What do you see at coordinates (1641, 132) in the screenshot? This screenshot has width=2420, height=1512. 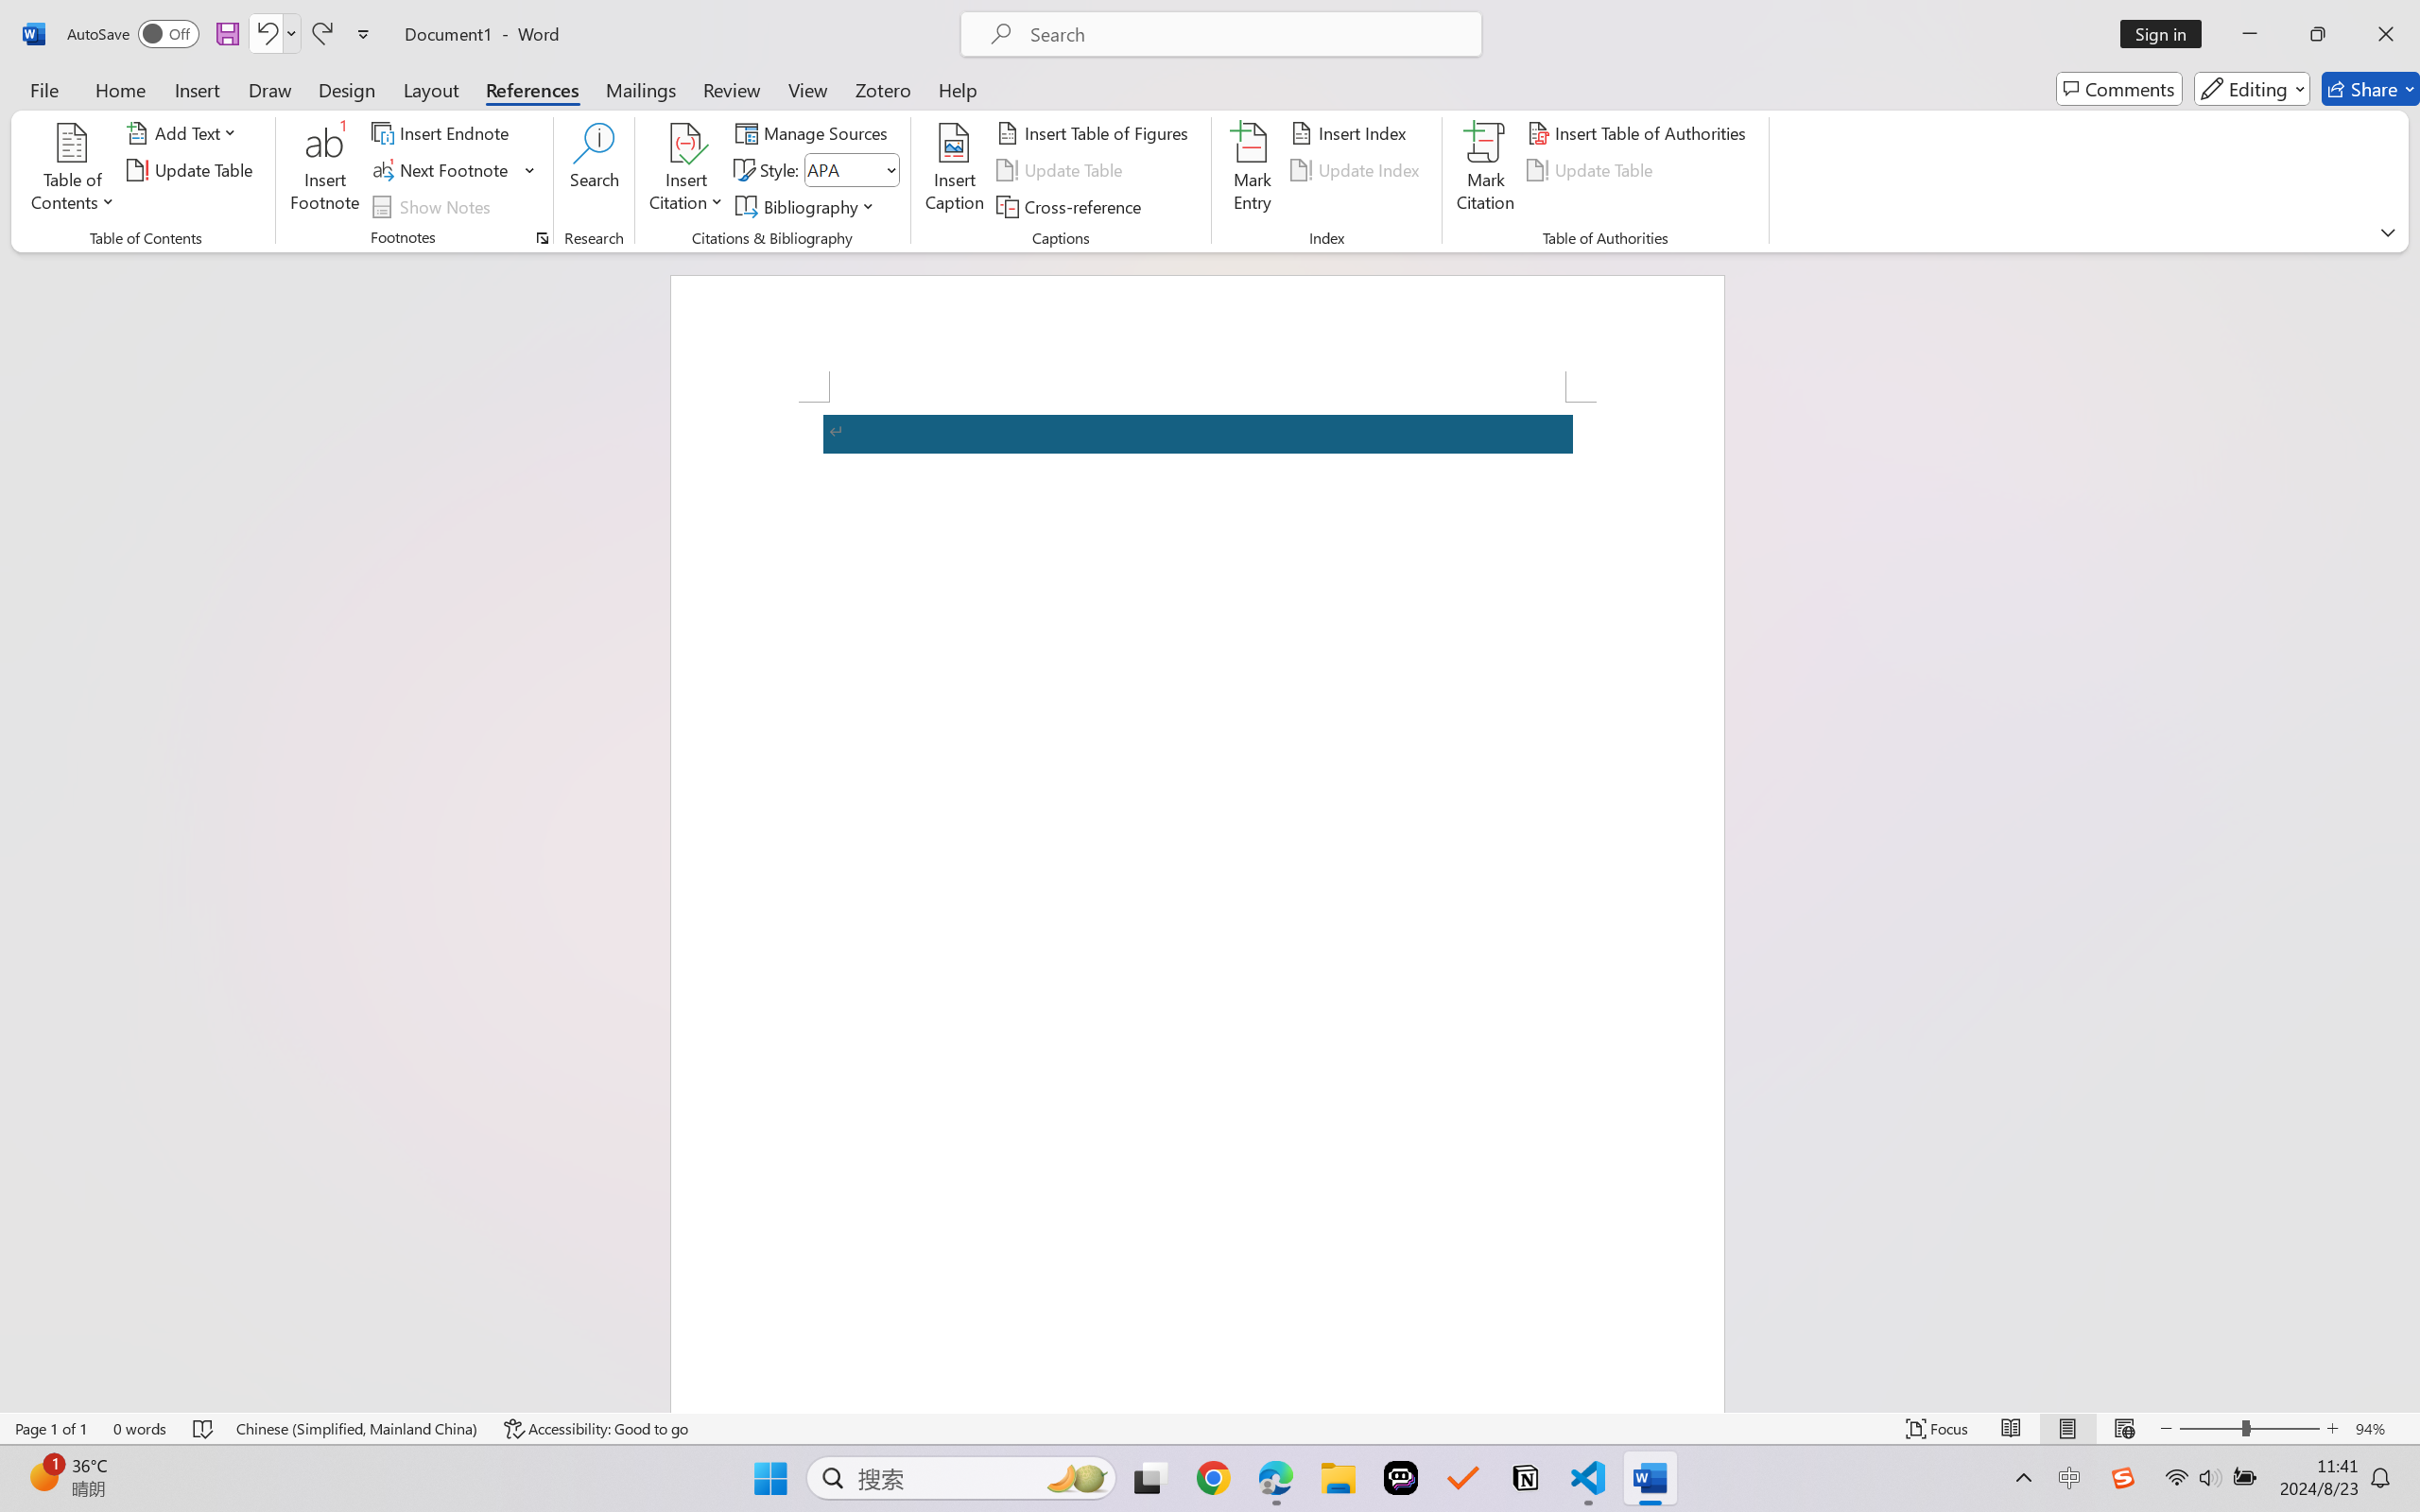 I see `Insert Table of Authorities...` at bounding box center [1641, 132].